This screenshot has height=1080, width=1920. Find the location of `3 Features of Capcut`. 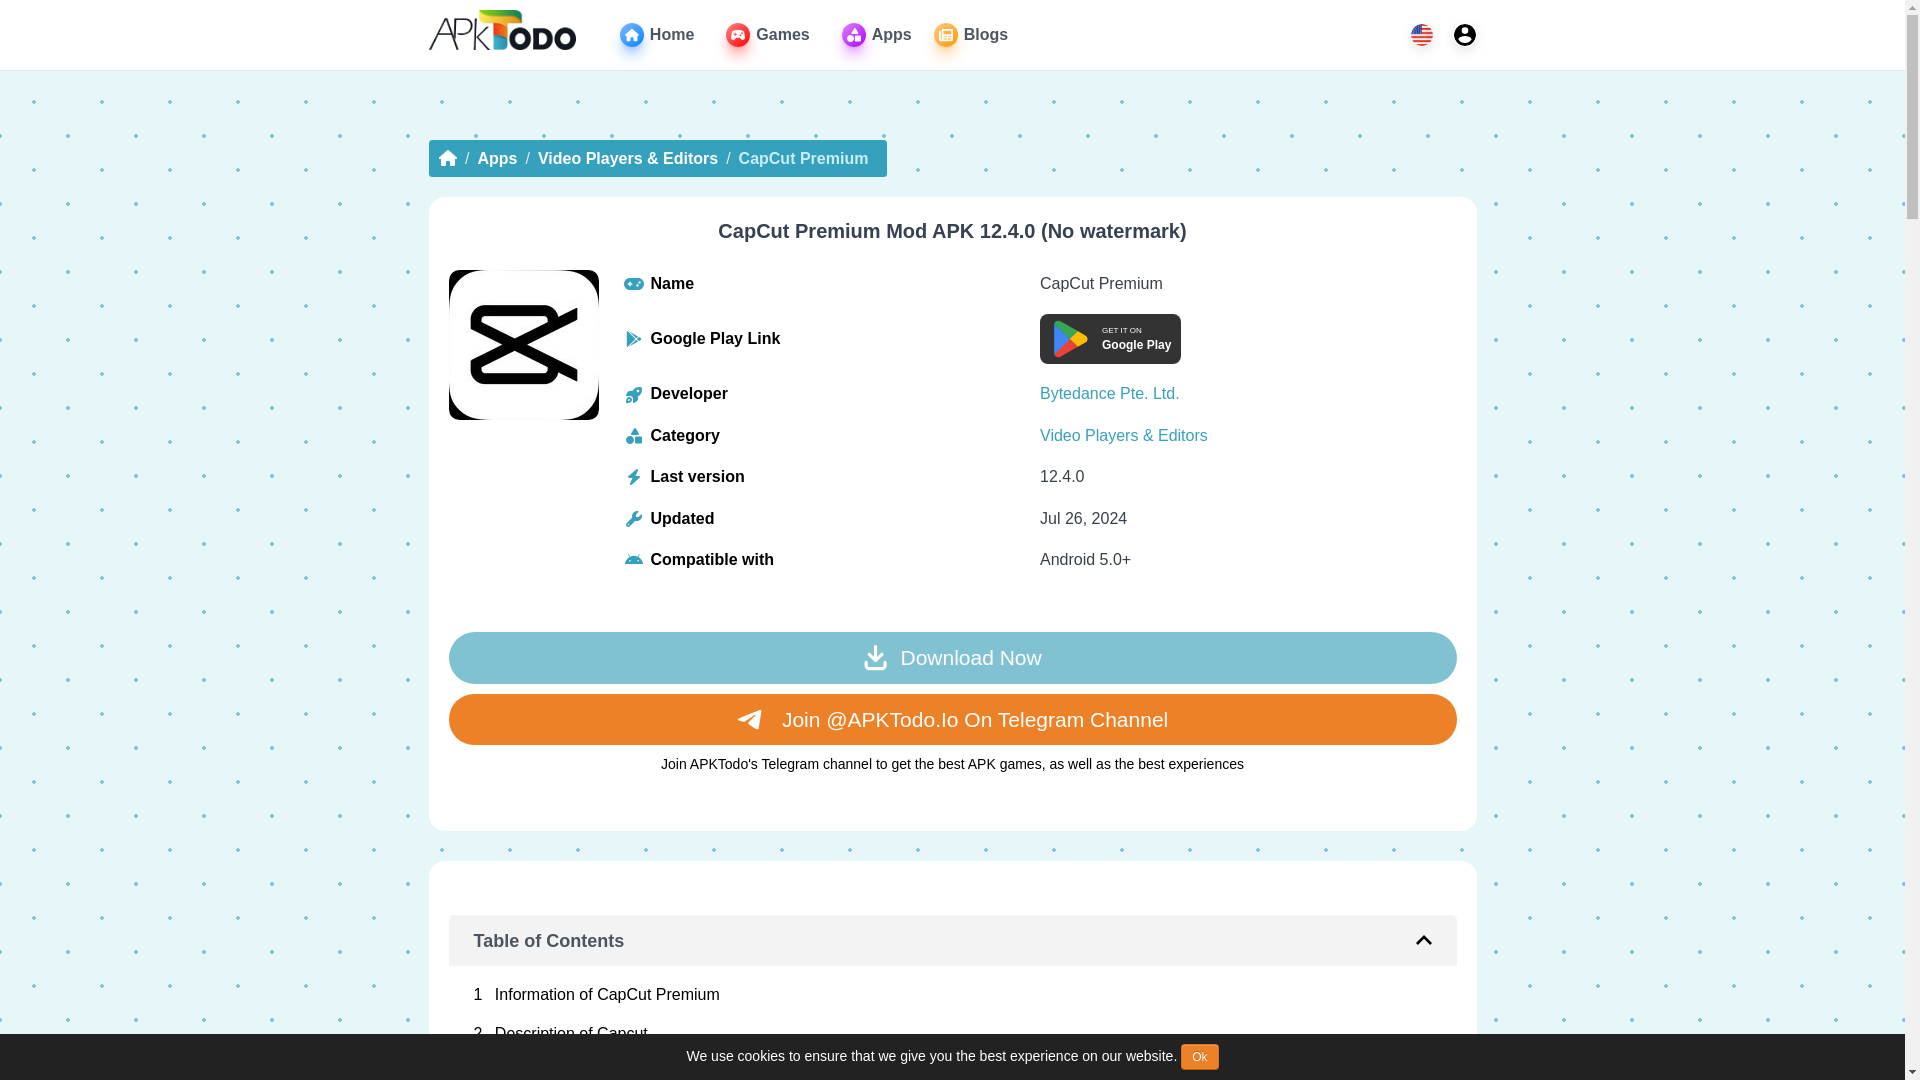

3 Features of Capcut is located at coordinates (953, 1066).